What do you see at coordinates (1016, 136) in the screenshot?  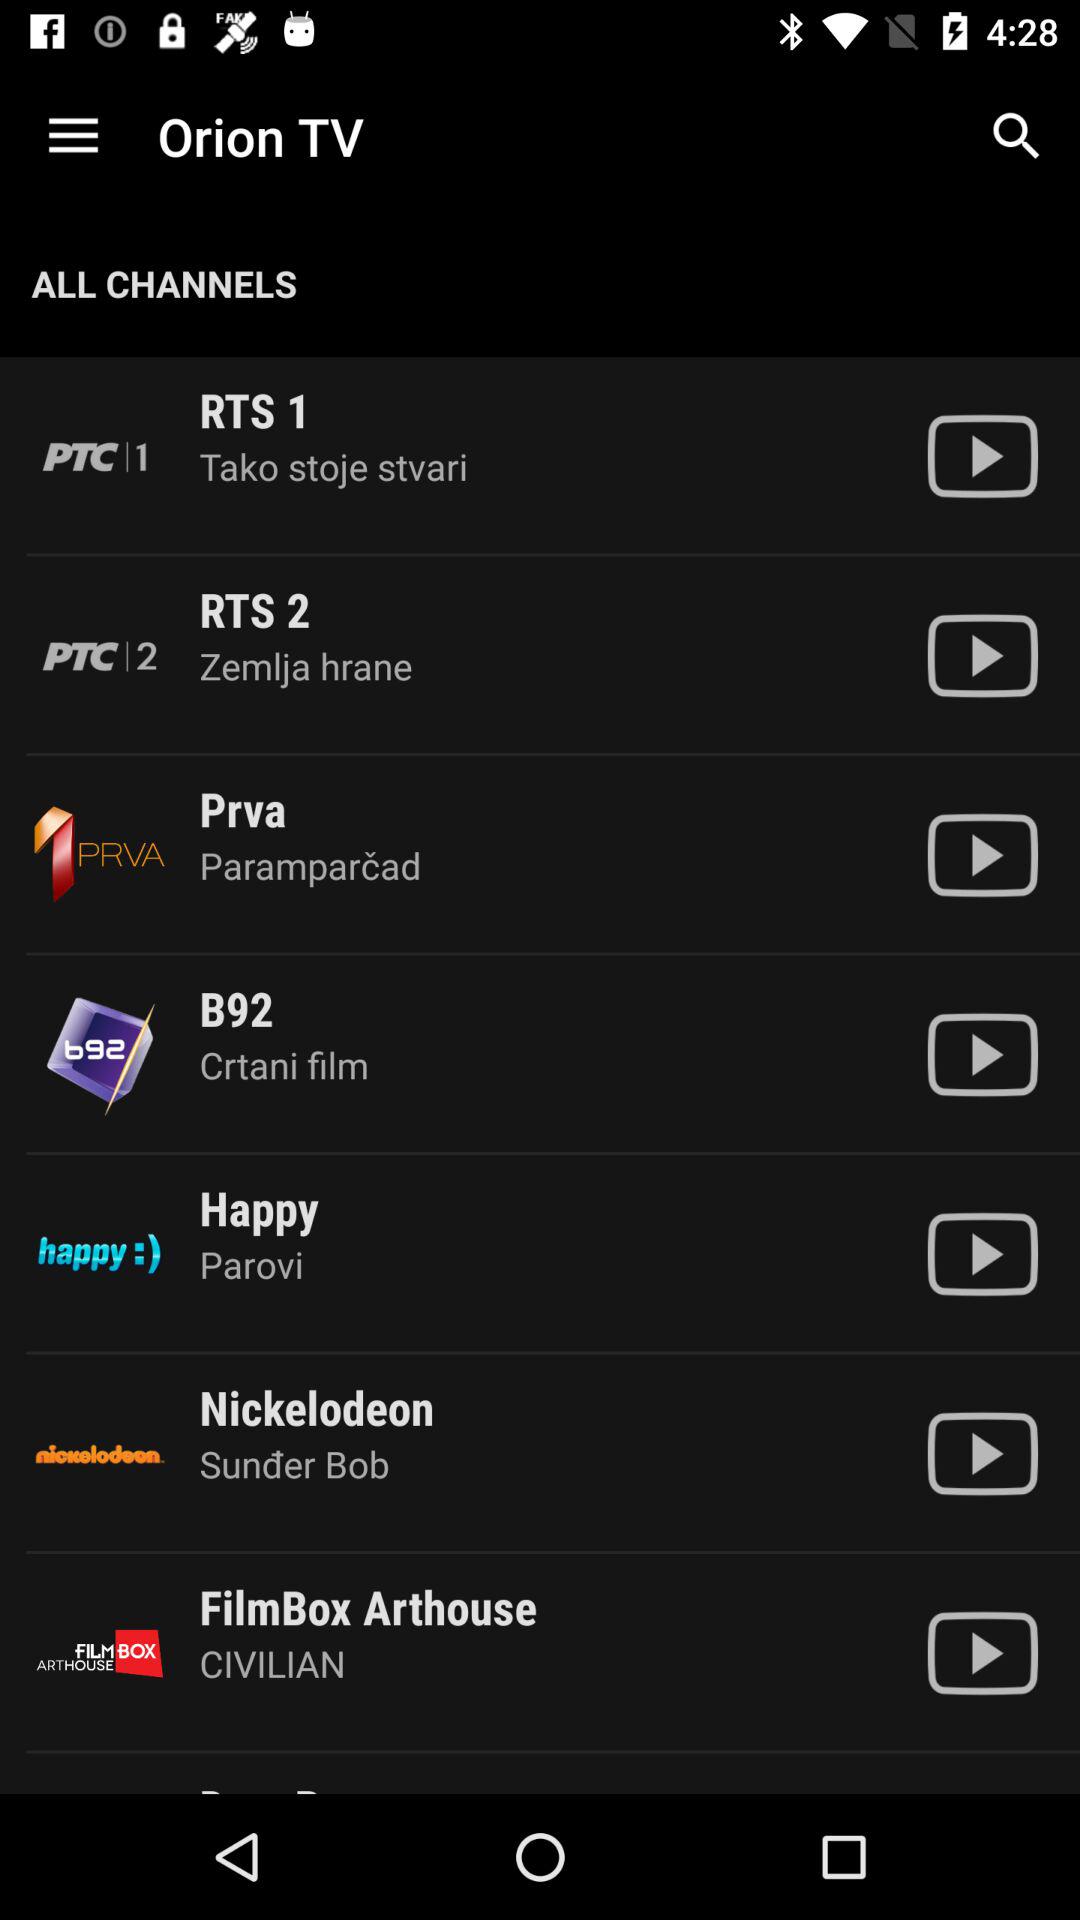 I see `turn on item next to orion tv app` at bounding box center [1016, 136].